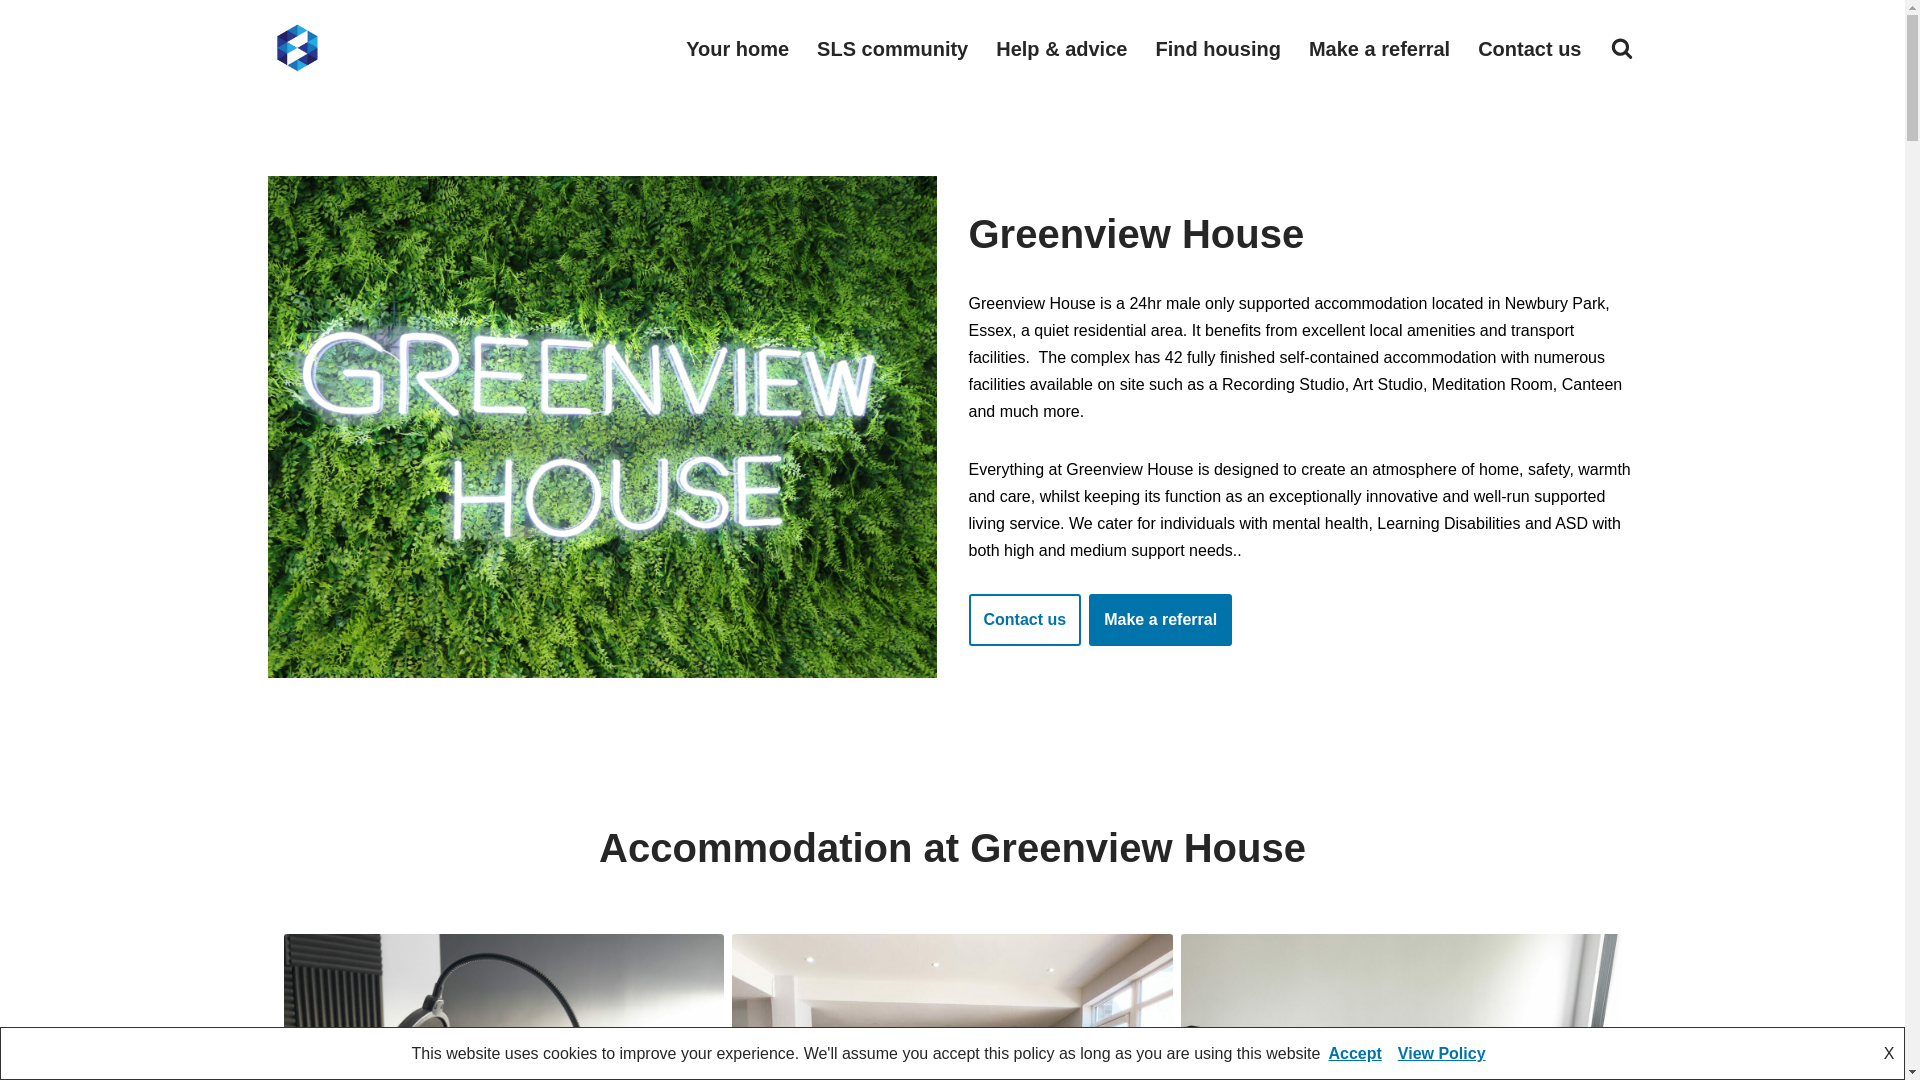 The height and width of the screenshot is (1080, 1920). I want to click on Skip to content, so click(15, 42).